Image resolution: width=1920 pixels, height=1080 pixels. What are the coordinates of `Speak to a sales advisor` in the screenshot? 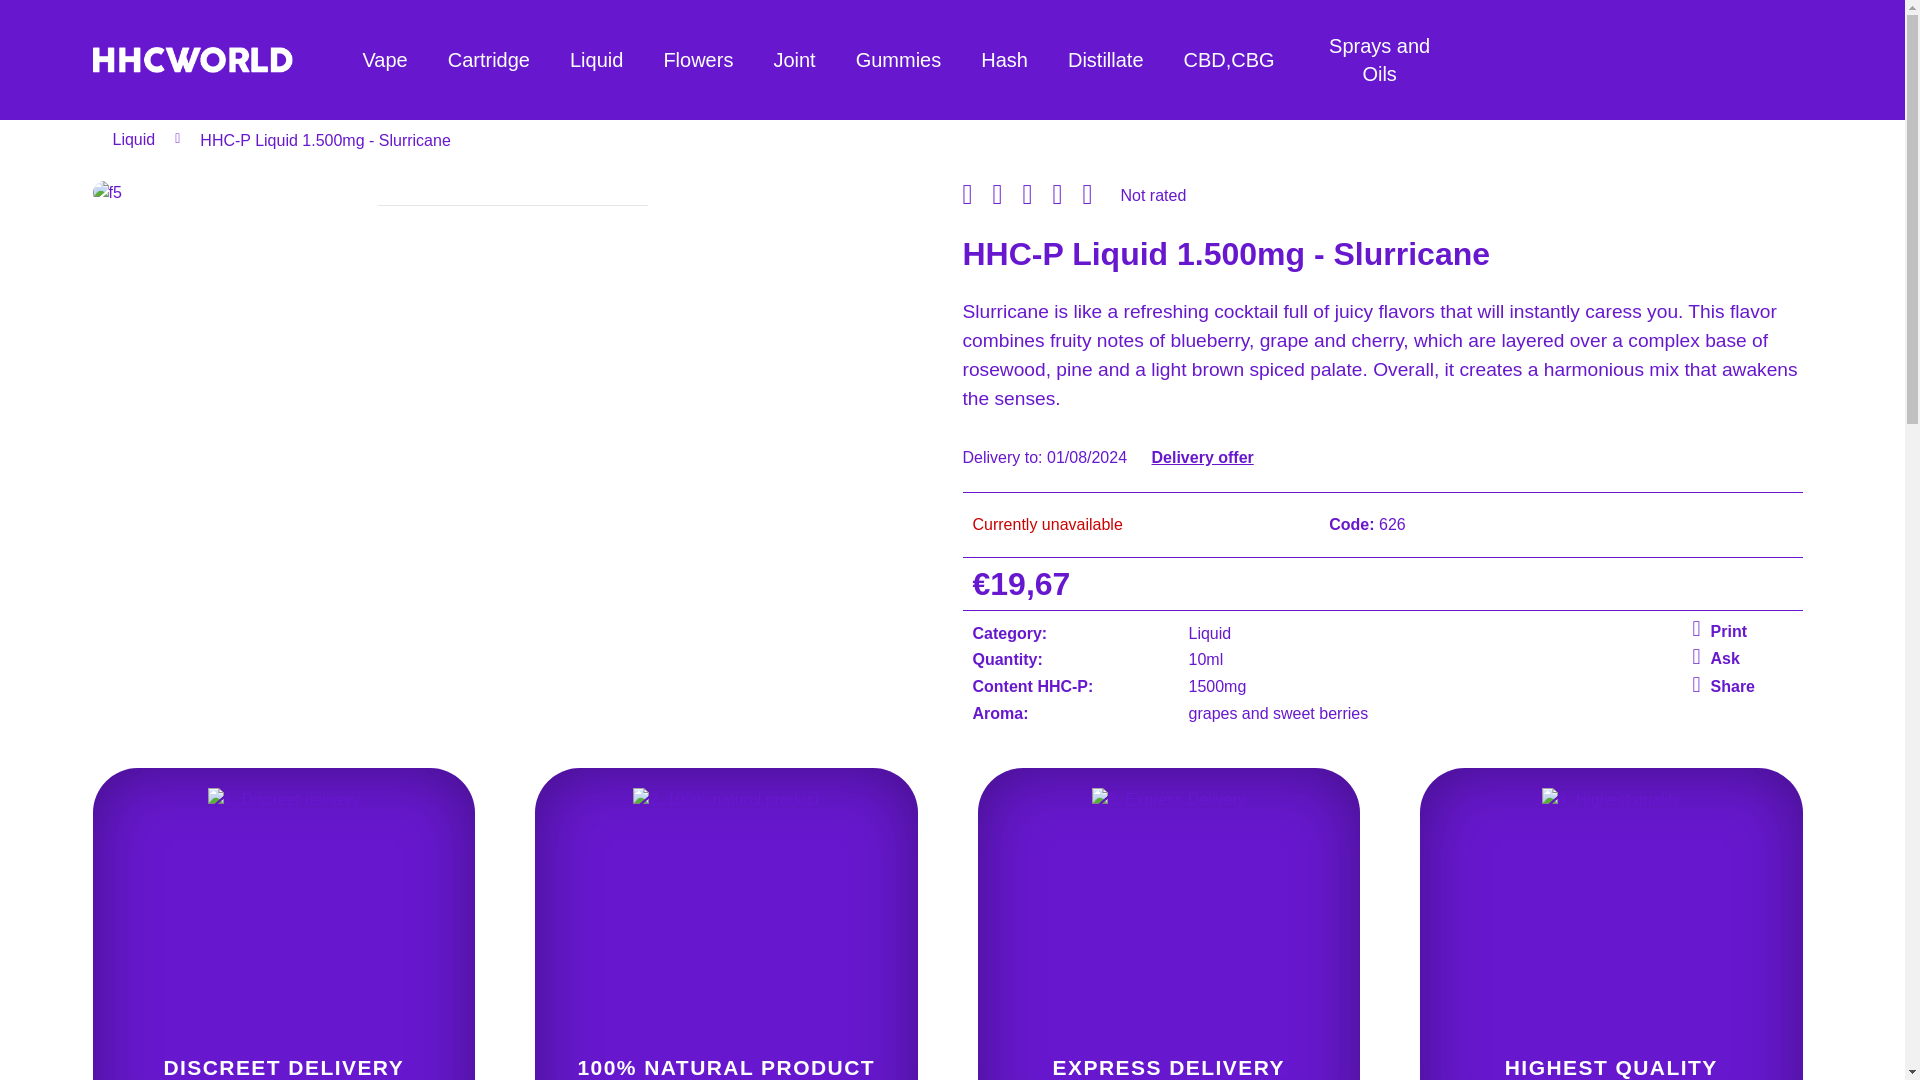 It's located at (1741, 687).